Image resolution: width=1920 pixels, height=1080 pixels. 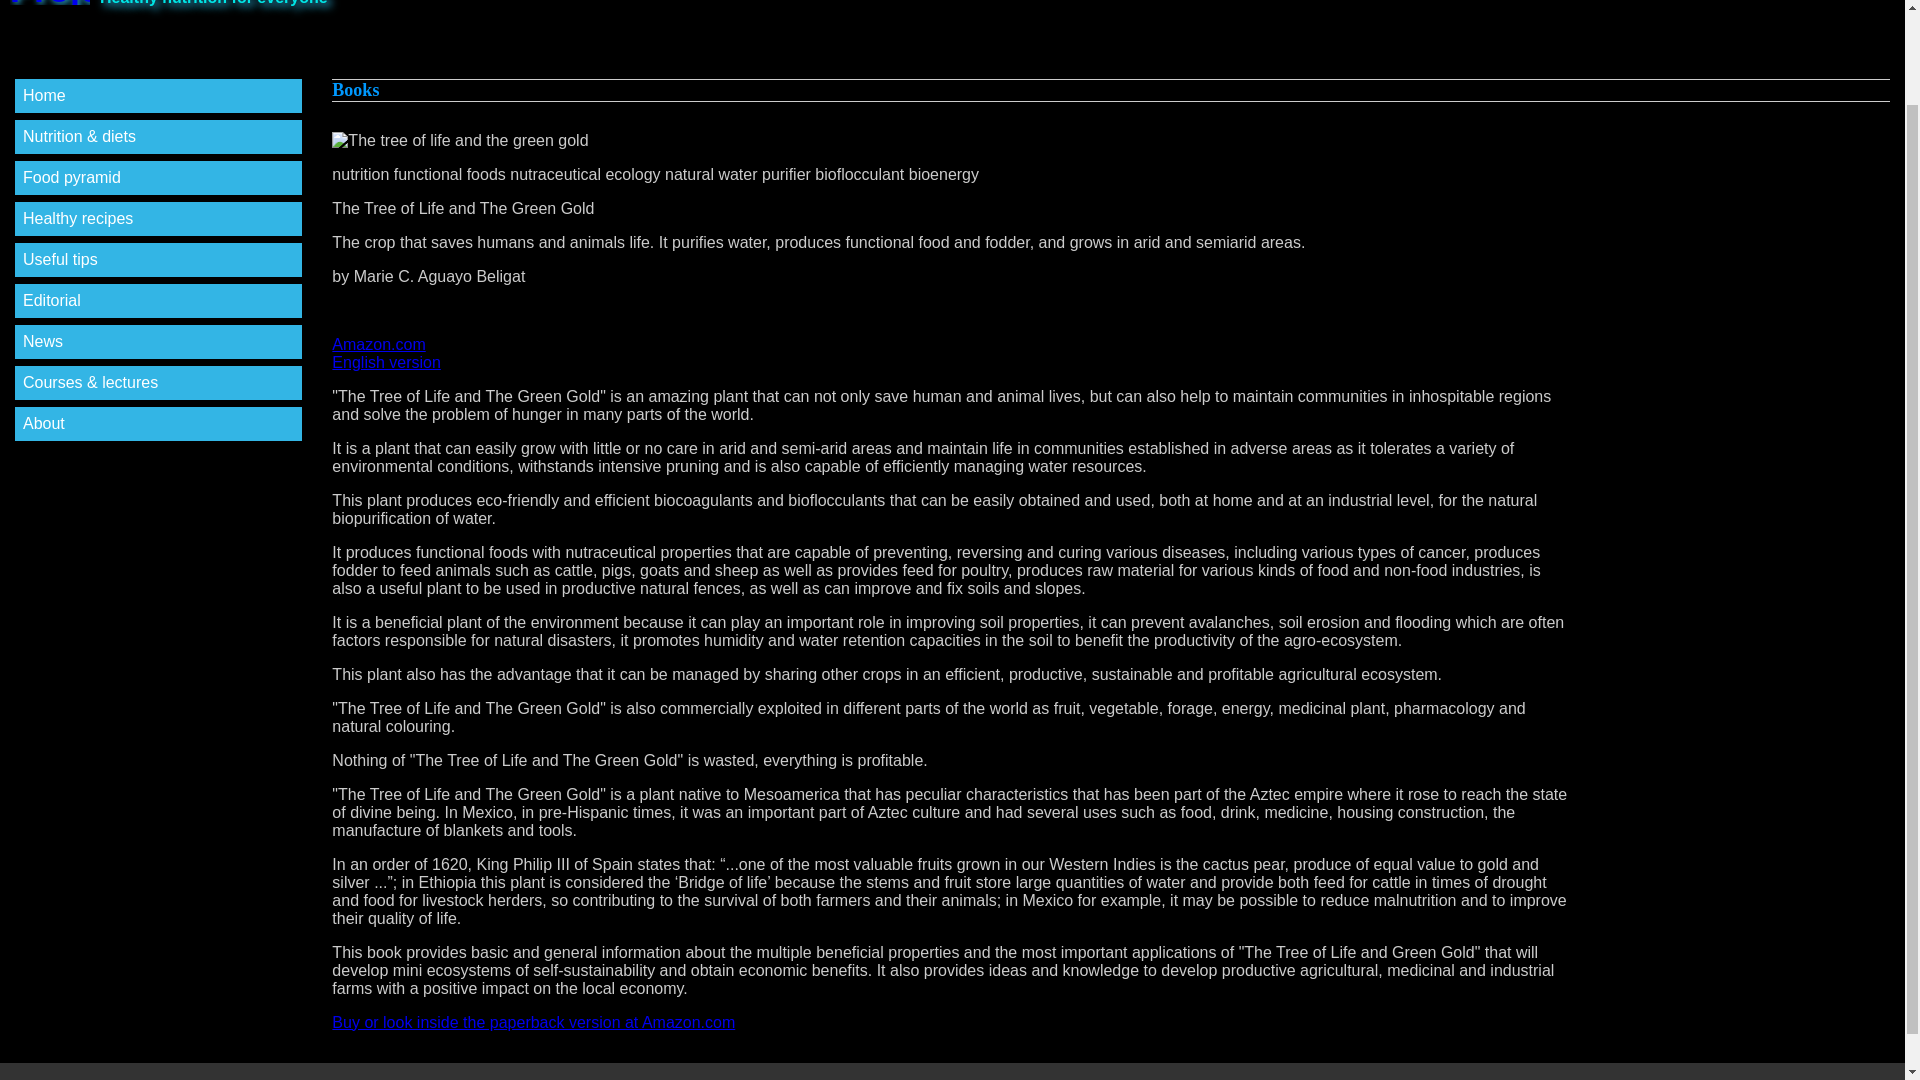 I want to click on Useful tips, so click(x=60, y=258).